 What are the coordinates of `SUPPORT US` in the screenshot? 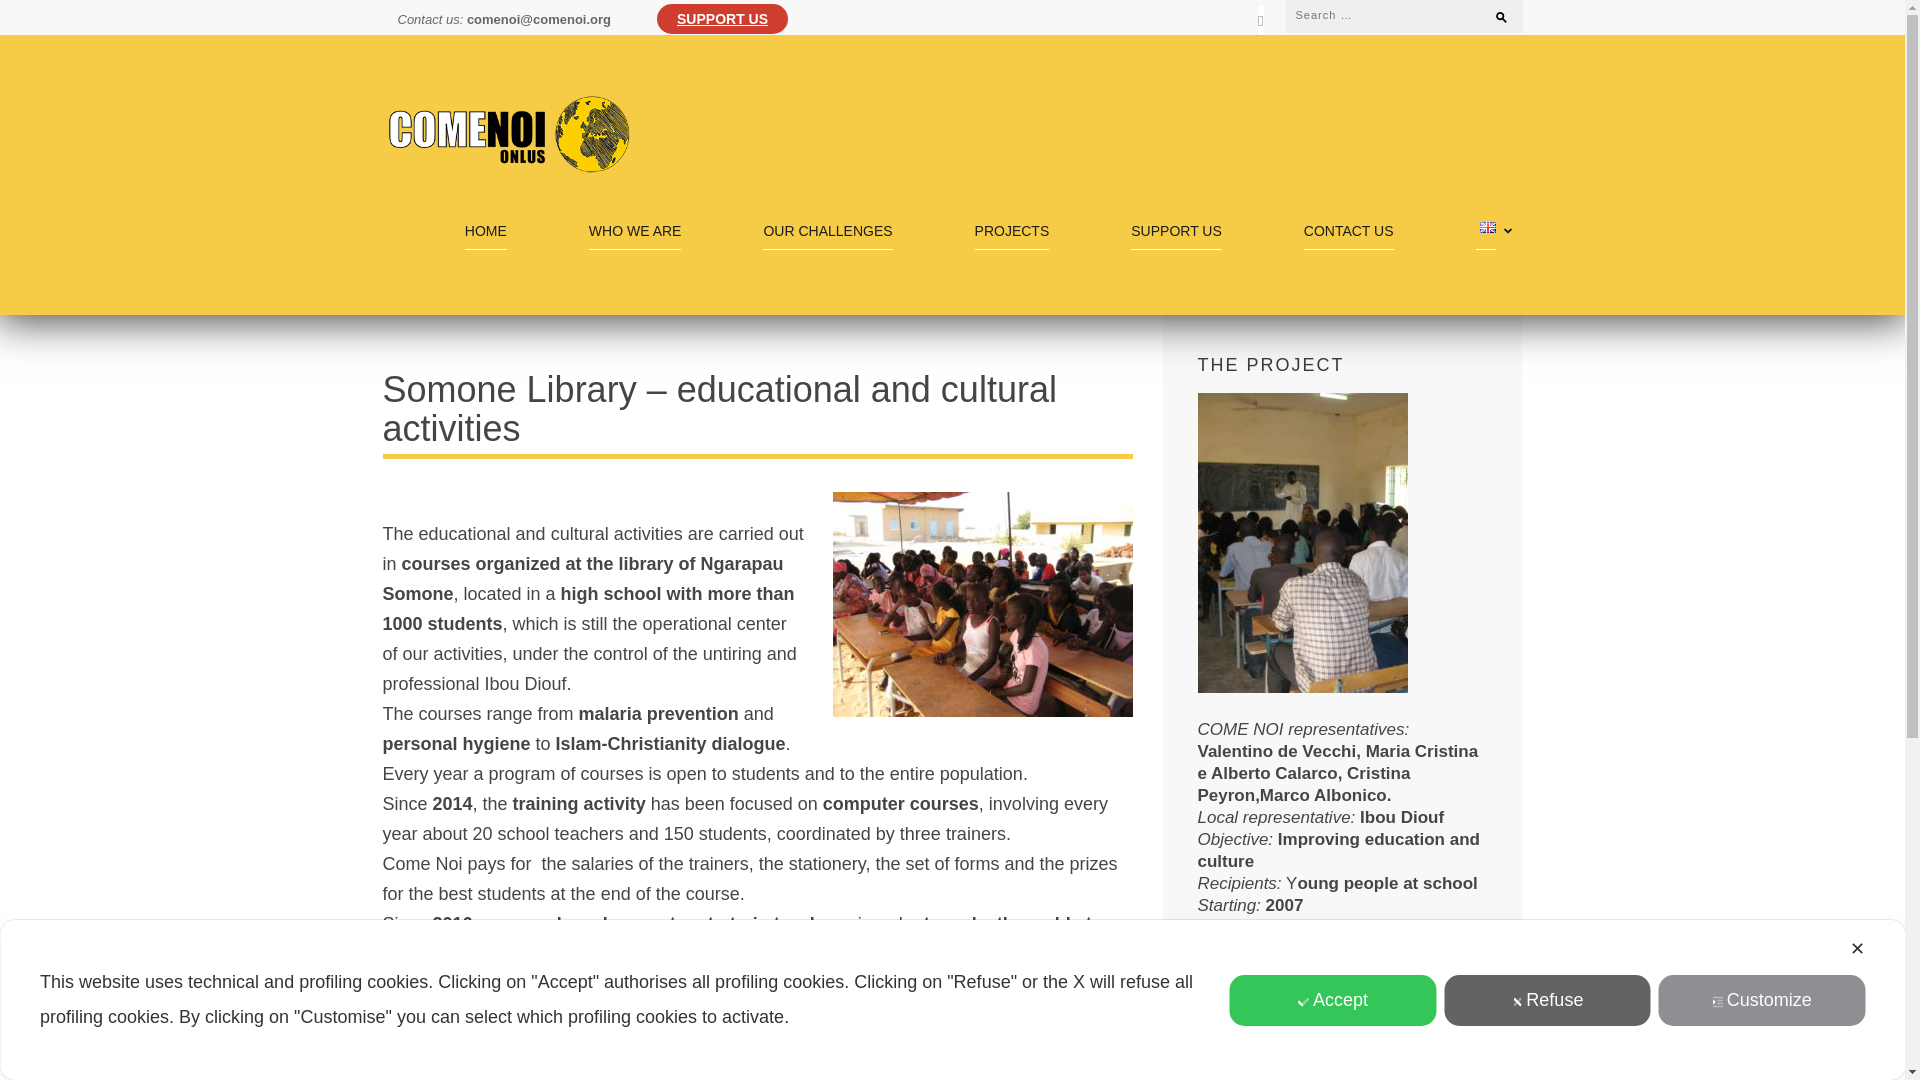 It's located at (1176, 236).